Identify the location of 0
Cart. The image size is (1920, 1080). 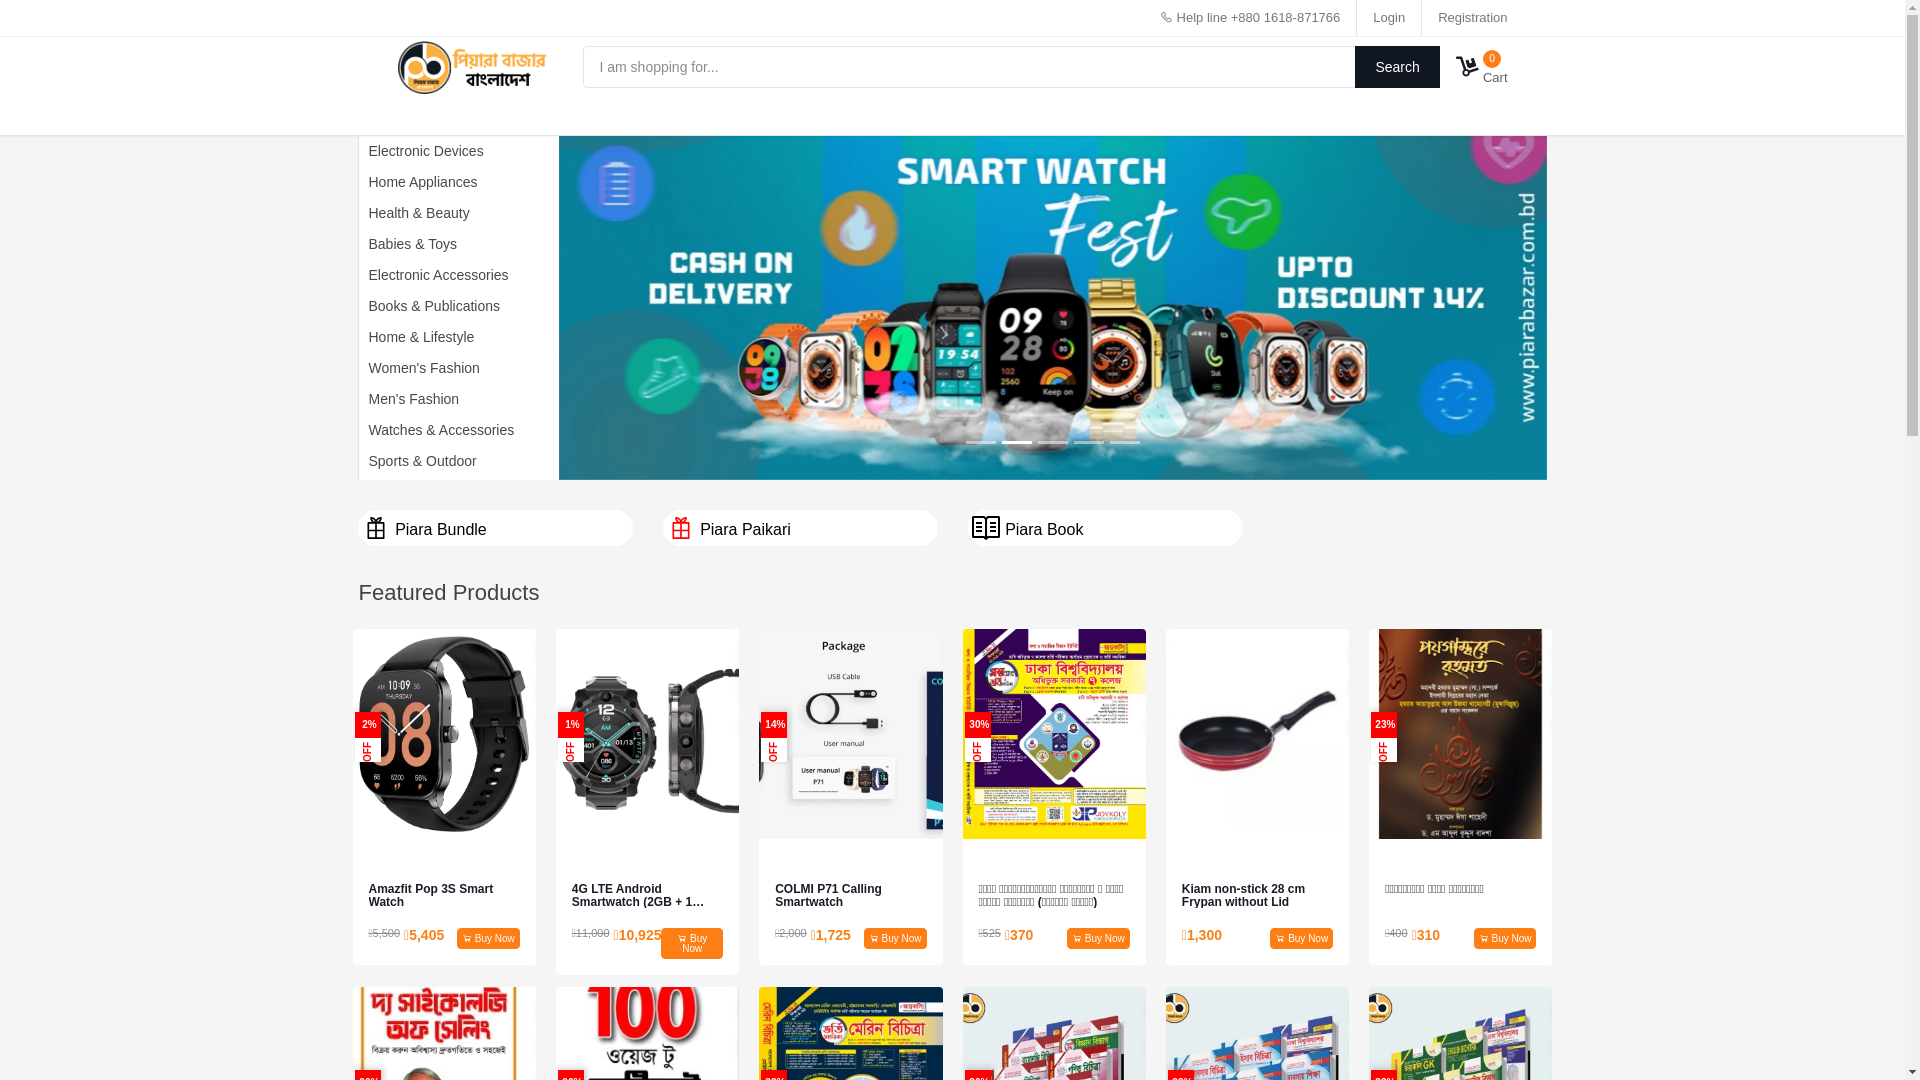
(1482, 67).